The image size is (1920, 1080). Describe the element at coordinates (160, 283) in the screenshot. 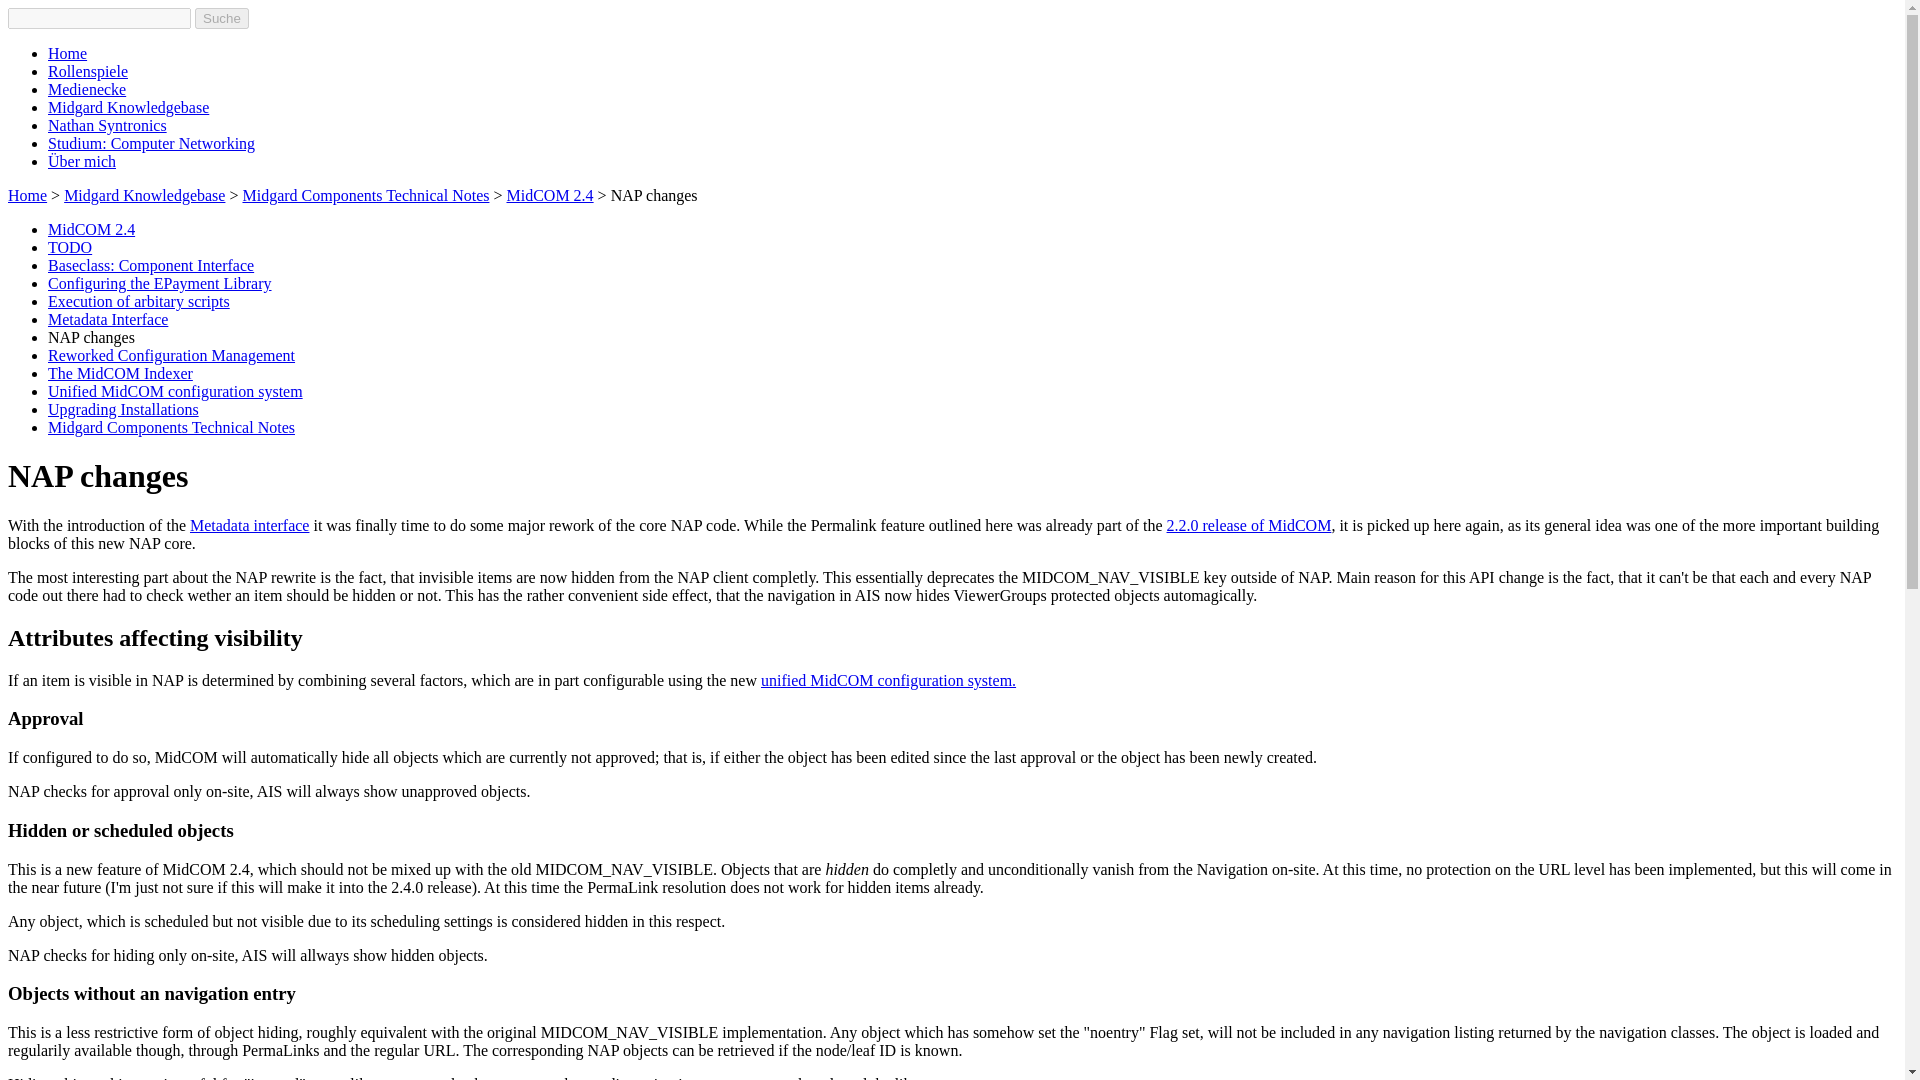

I see `Configuring the EPayment Library` at that location.